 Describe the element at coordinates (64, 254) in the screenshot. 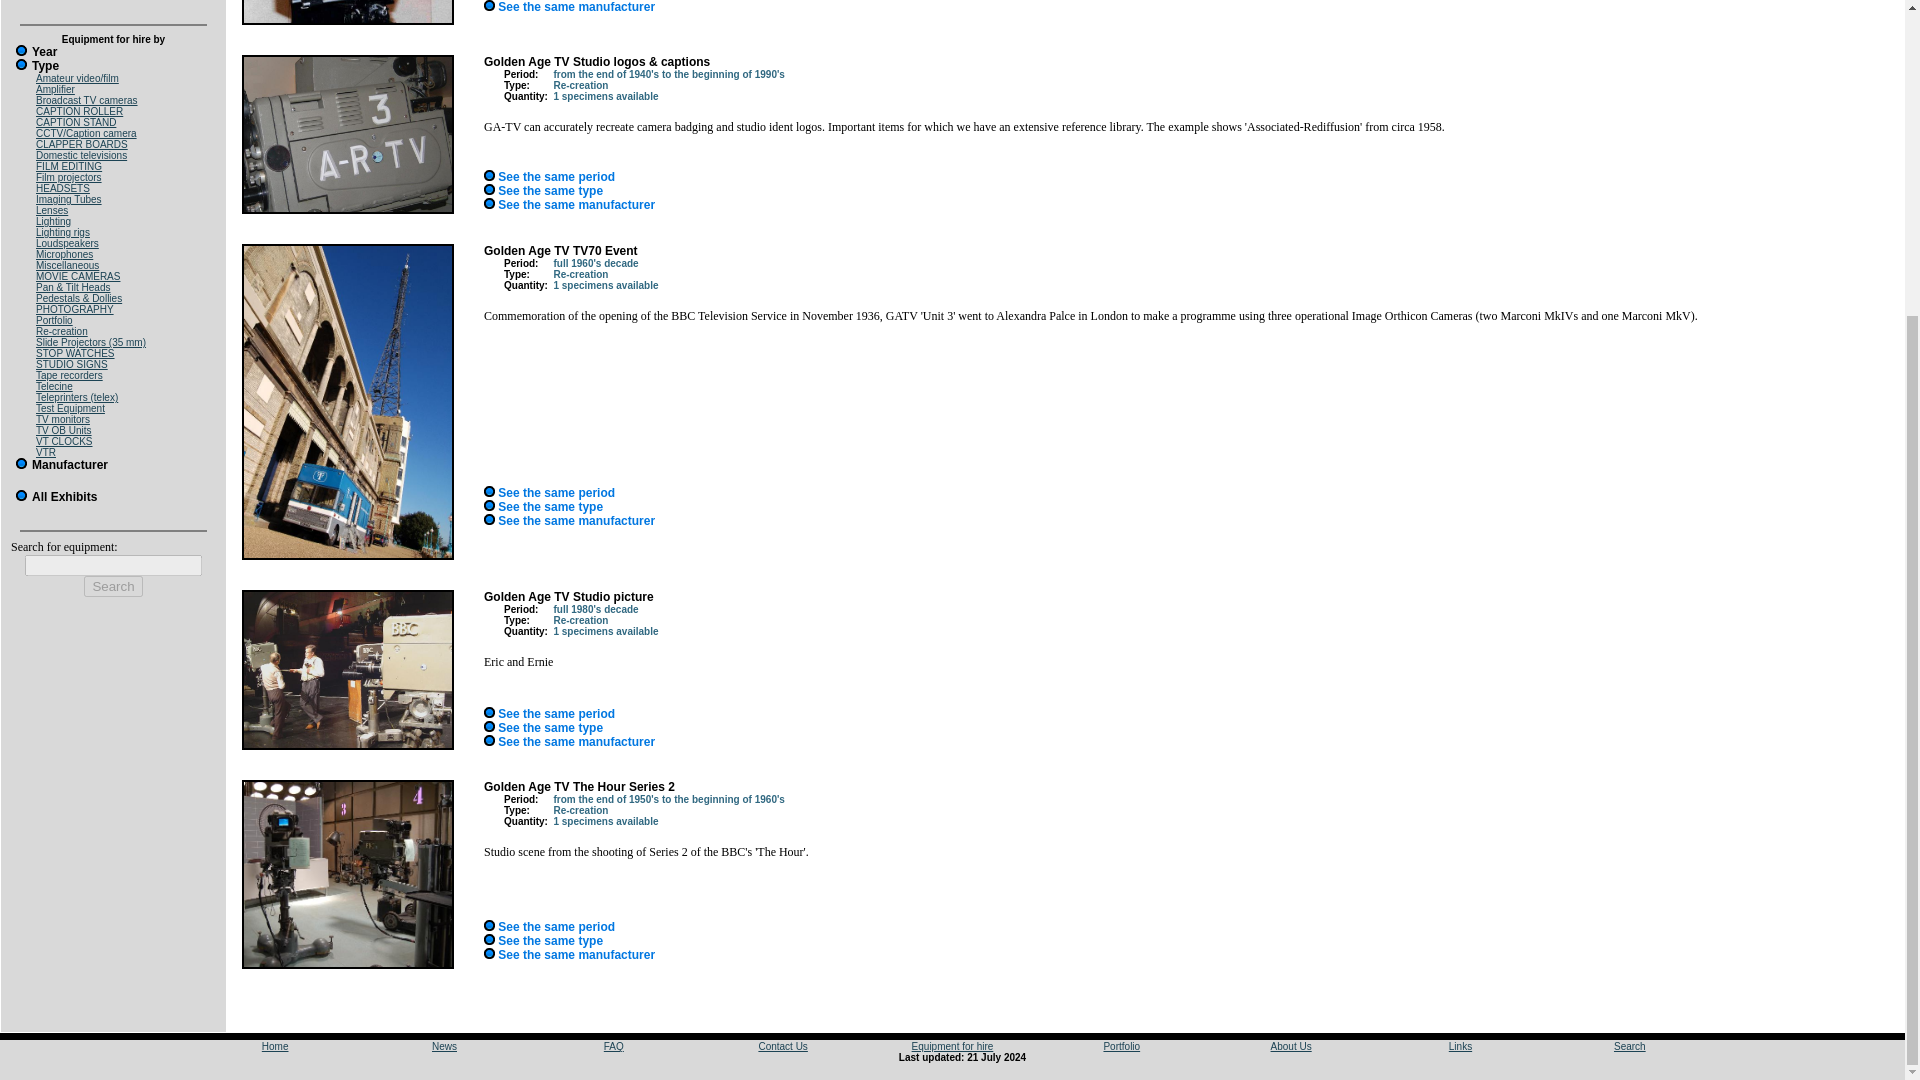

I see `Microphones` at that location.